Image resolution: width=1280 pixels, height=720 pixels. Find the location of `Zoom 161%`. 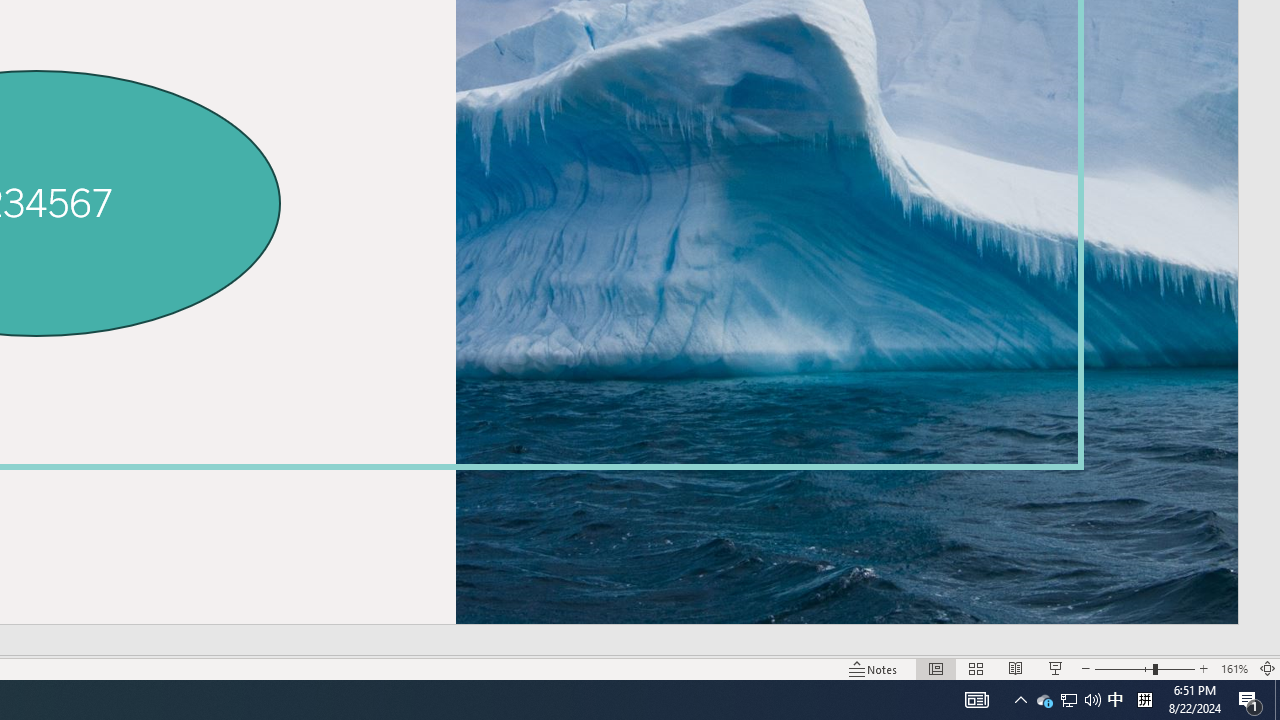

Zoom 161% is located at coordinates (1234, 668).